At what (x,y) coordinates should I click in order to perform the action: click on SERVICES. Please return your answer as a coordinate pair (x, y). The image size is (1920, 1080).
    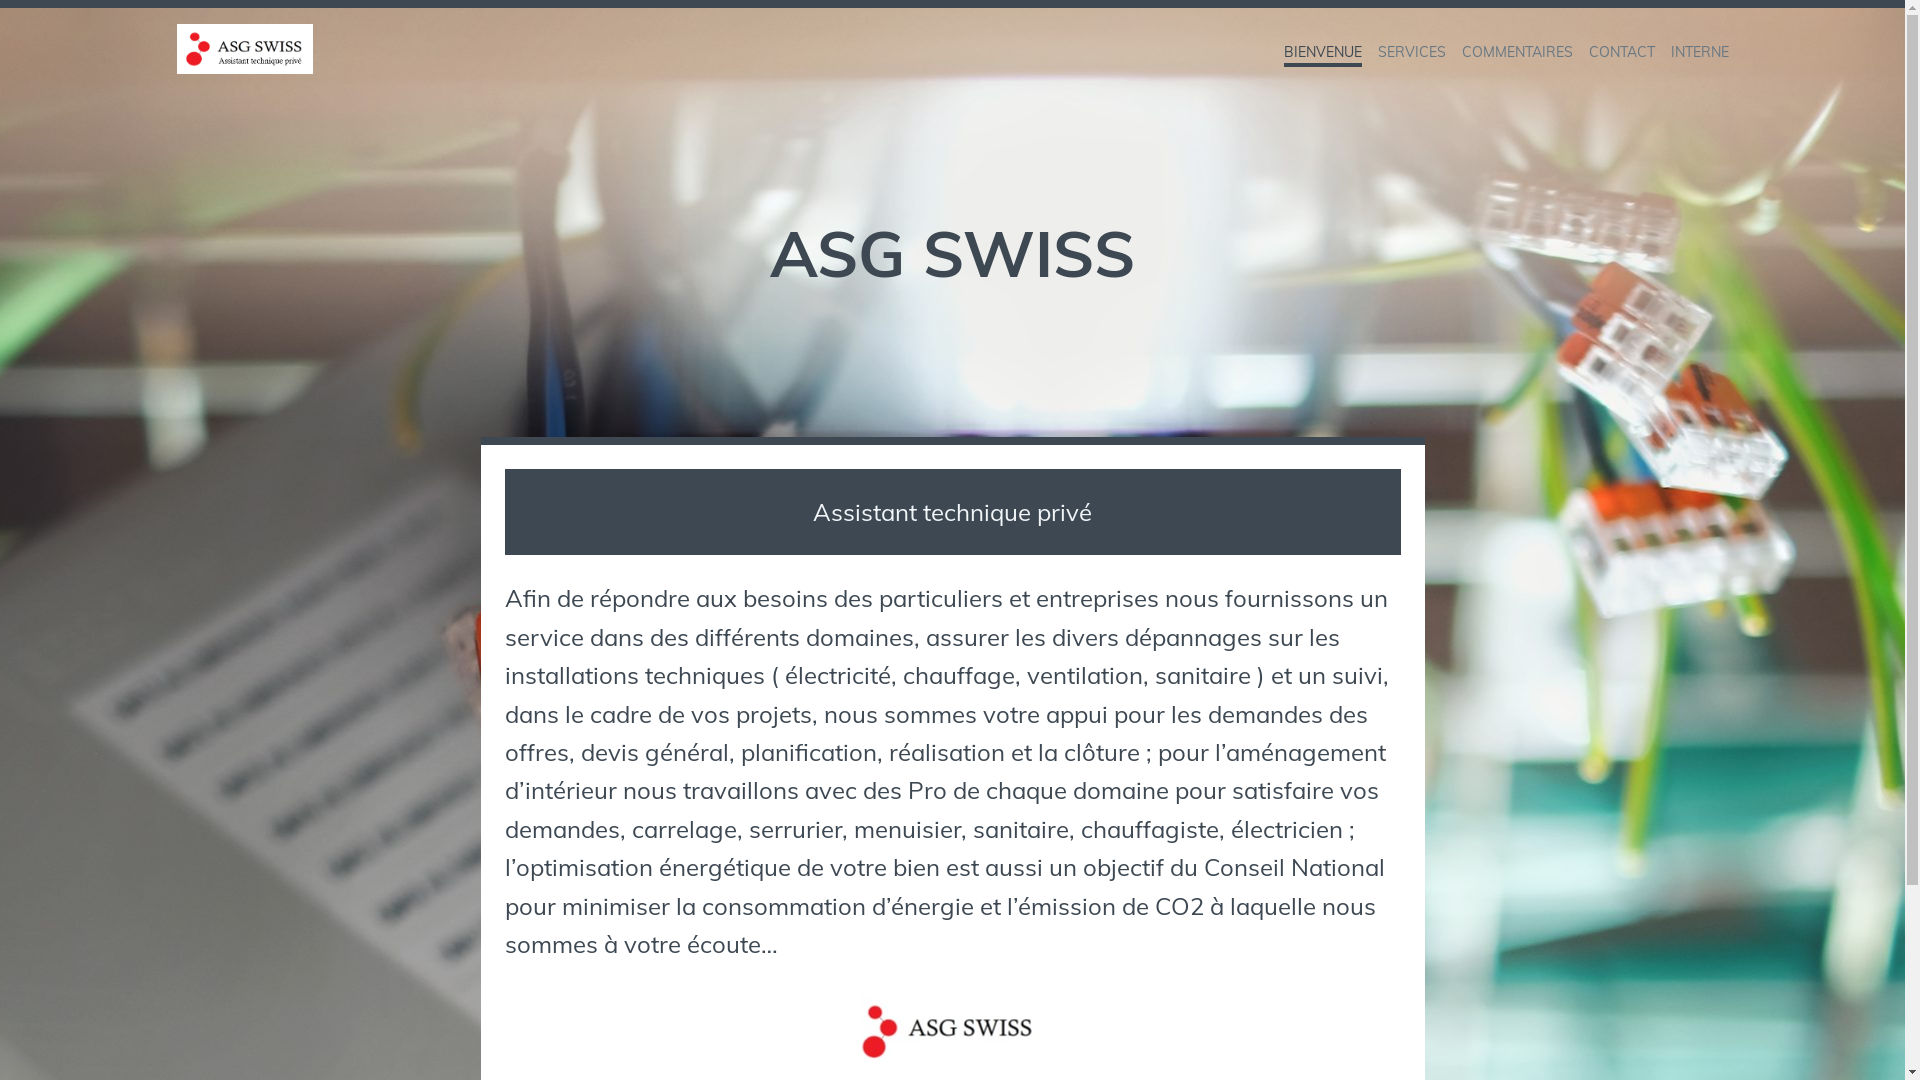
    Looking at the image, I should click on (1412, 52).